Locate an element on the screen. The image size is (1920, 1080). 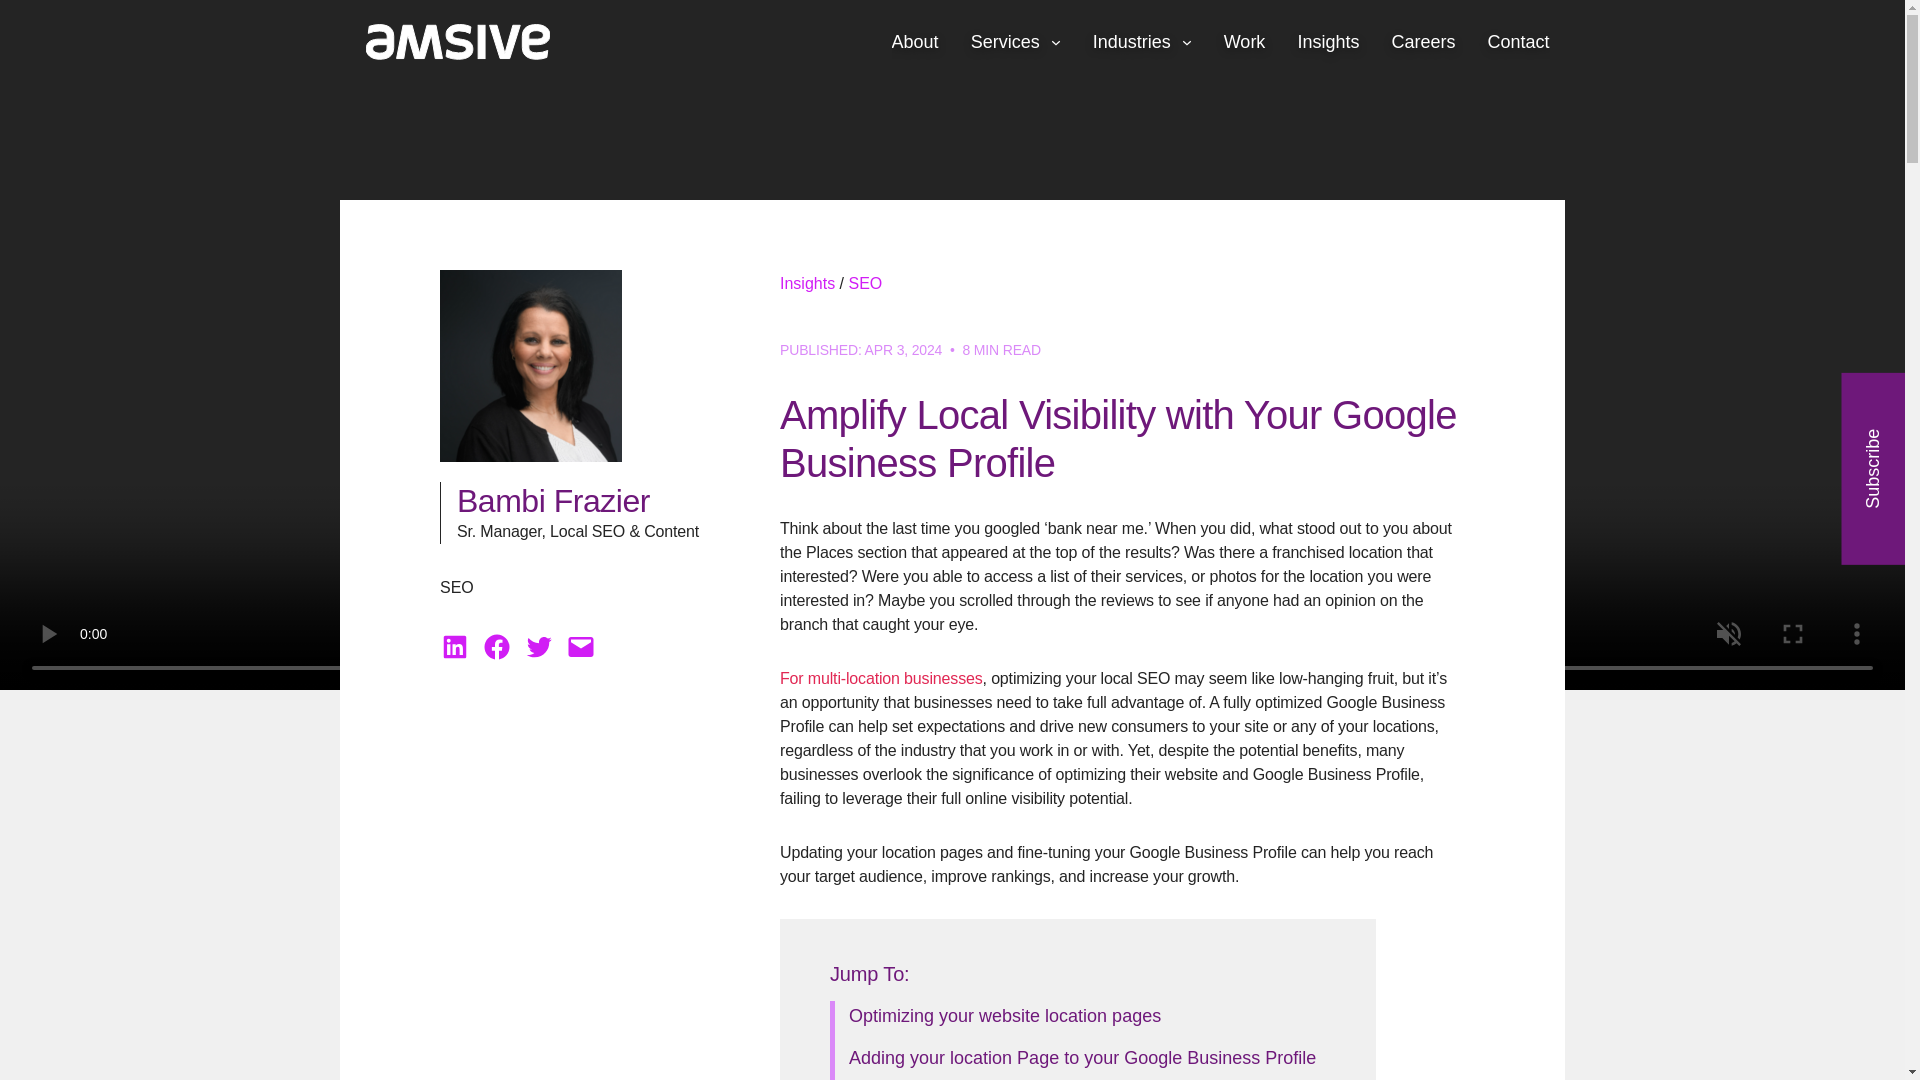
Facebook is located at coordinates (496, 646).